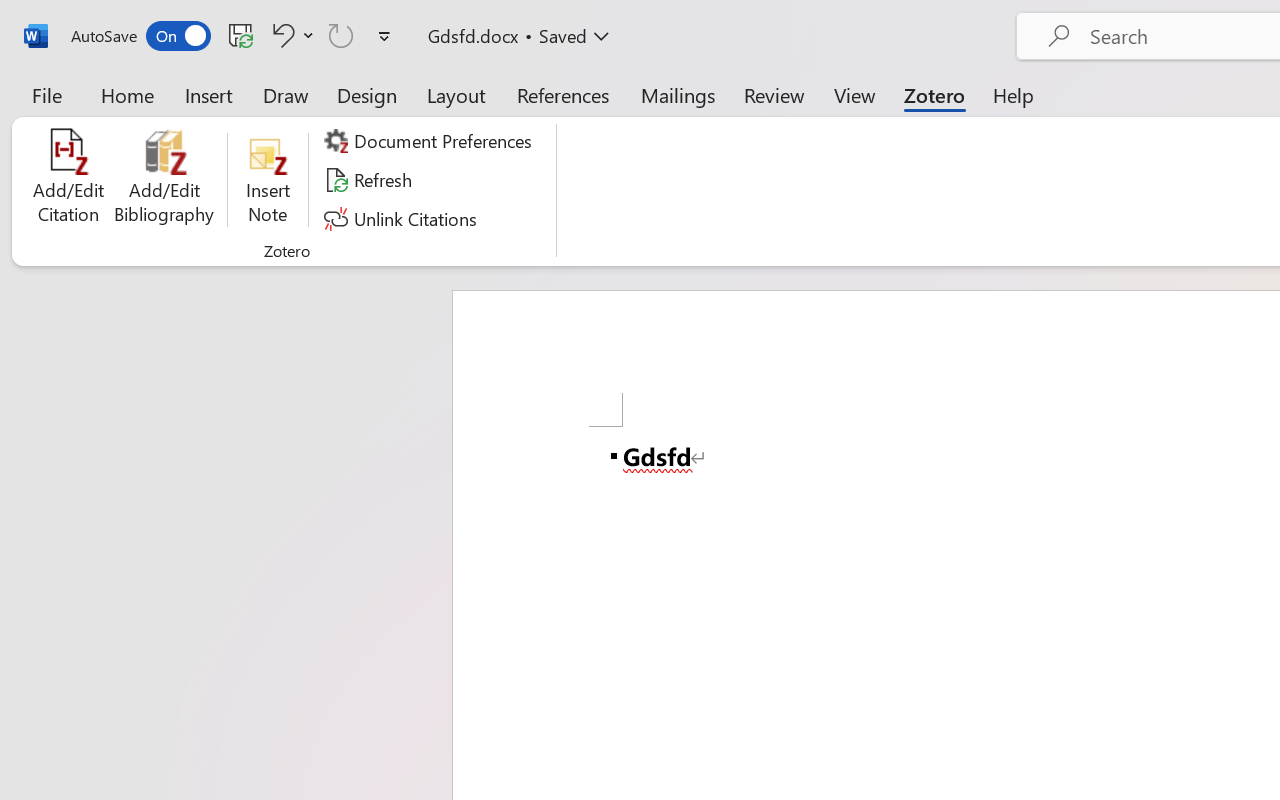 The width and height of the screenshot is (1280, 800). What do you see at coordinates (290, 35) in the screenshot?
I see `Undo <ApplyStyleToDoc>b__0` at bounding box center [290, 35].